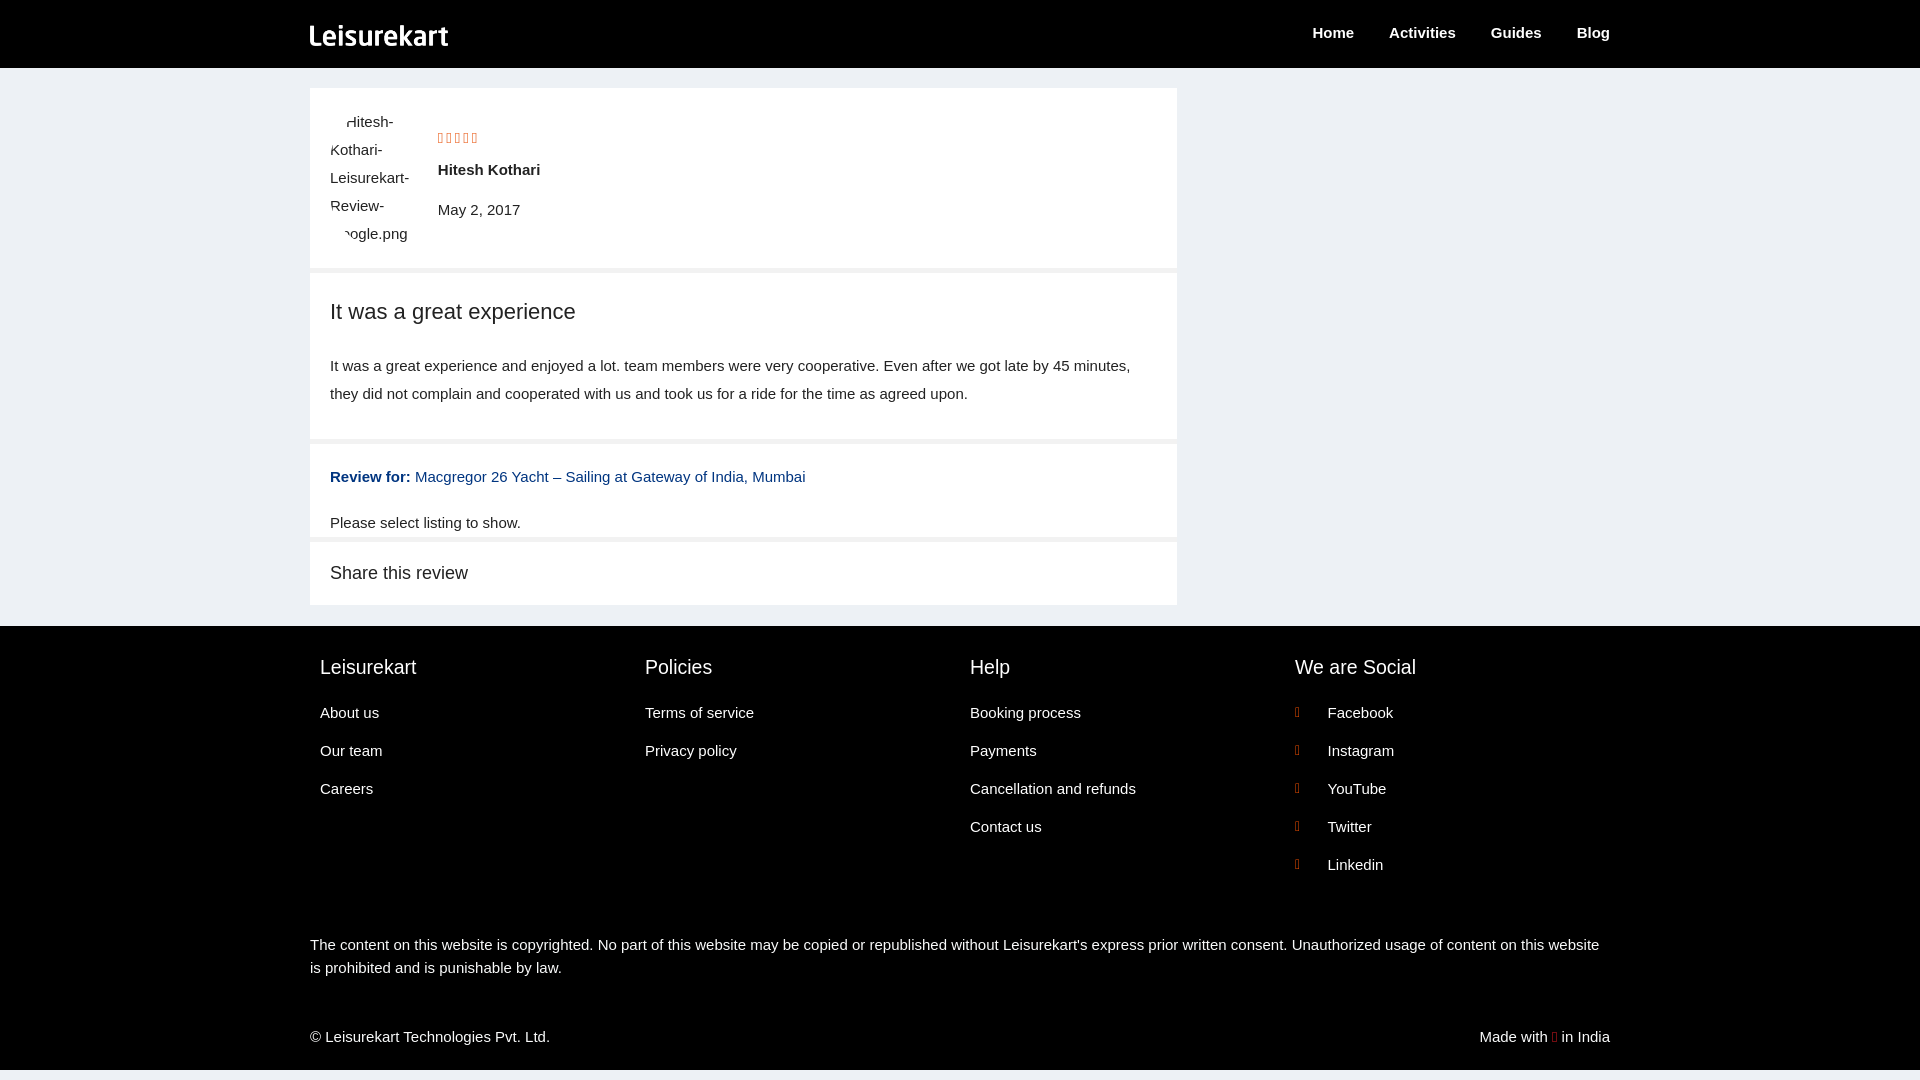 Image resolution: width=1920 pixels, height=1080 pixels. What do you see at coordinates (798, 750) in the screenshot?
I see `Privacy policy` at bounding box center [798, 750].